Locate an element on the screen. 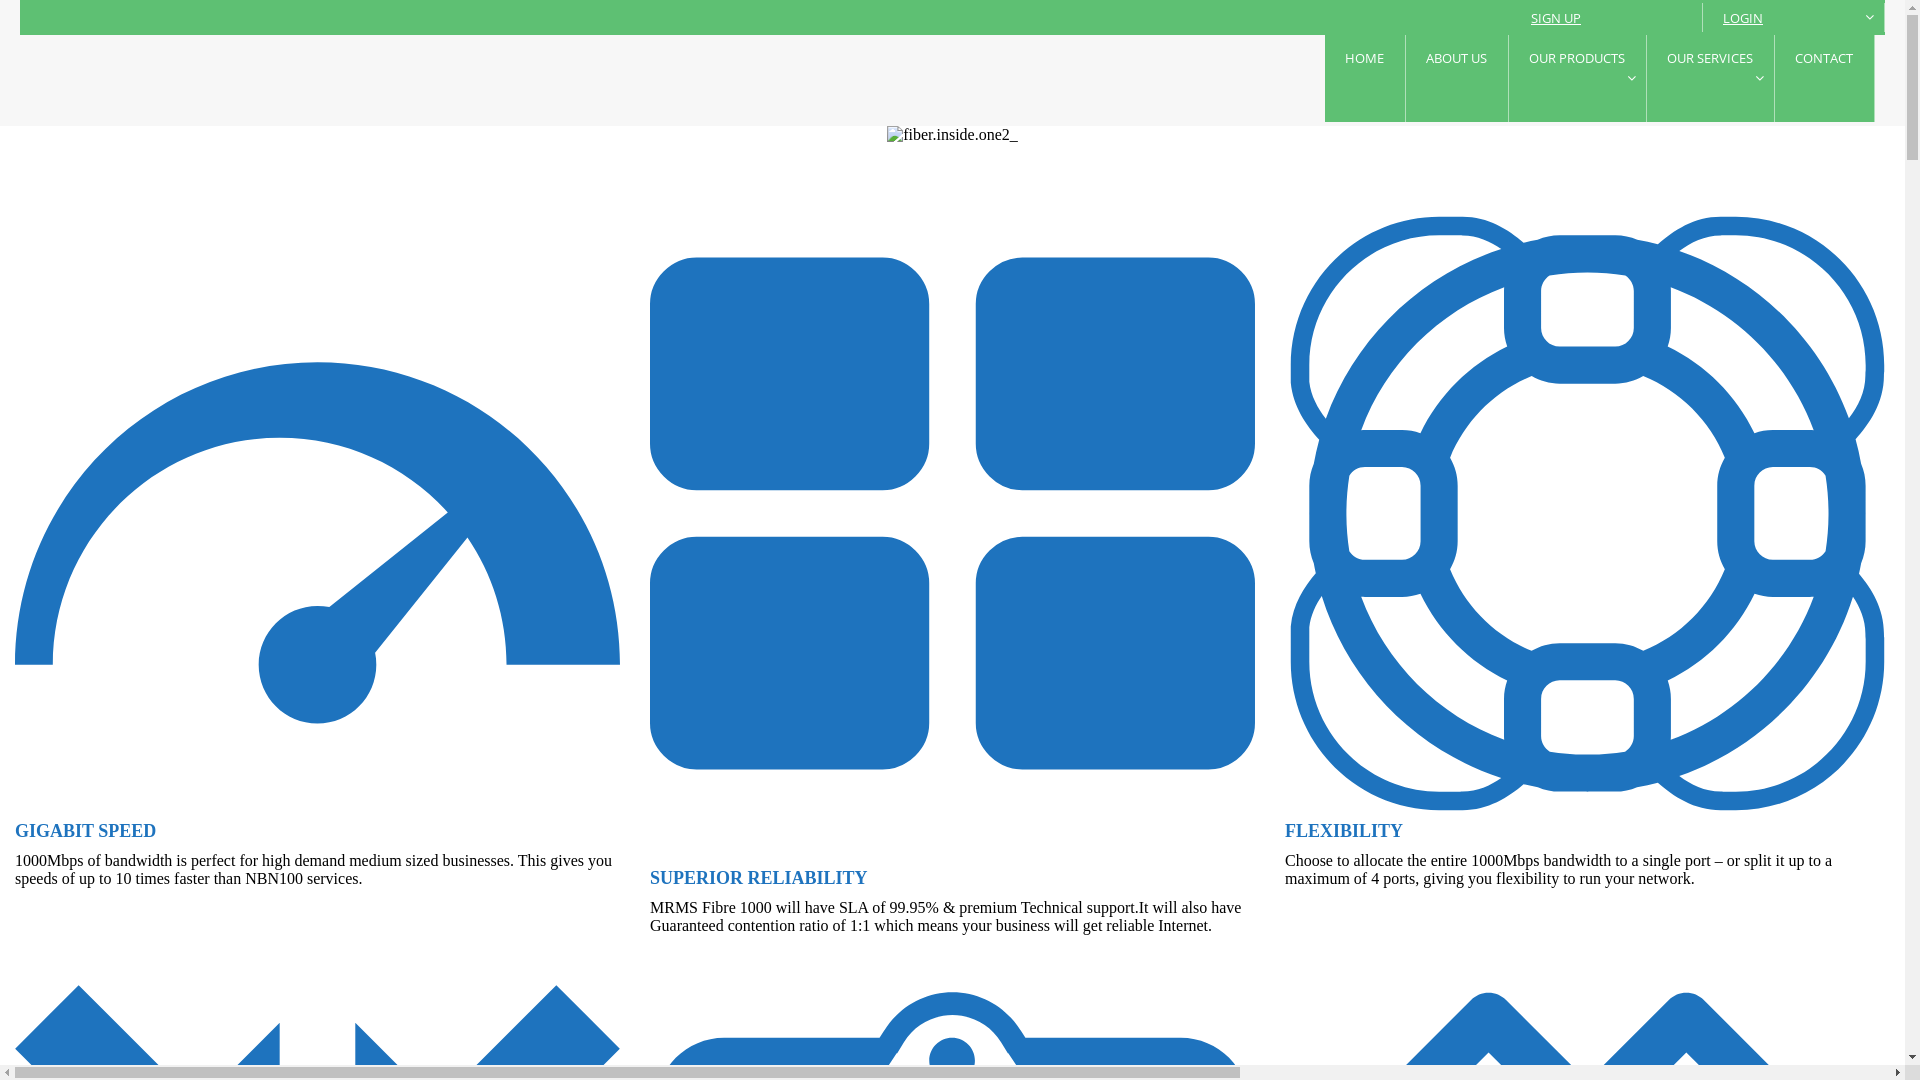 The image size is (1920, 1080). HOME is located at coordinates (1366, 78).